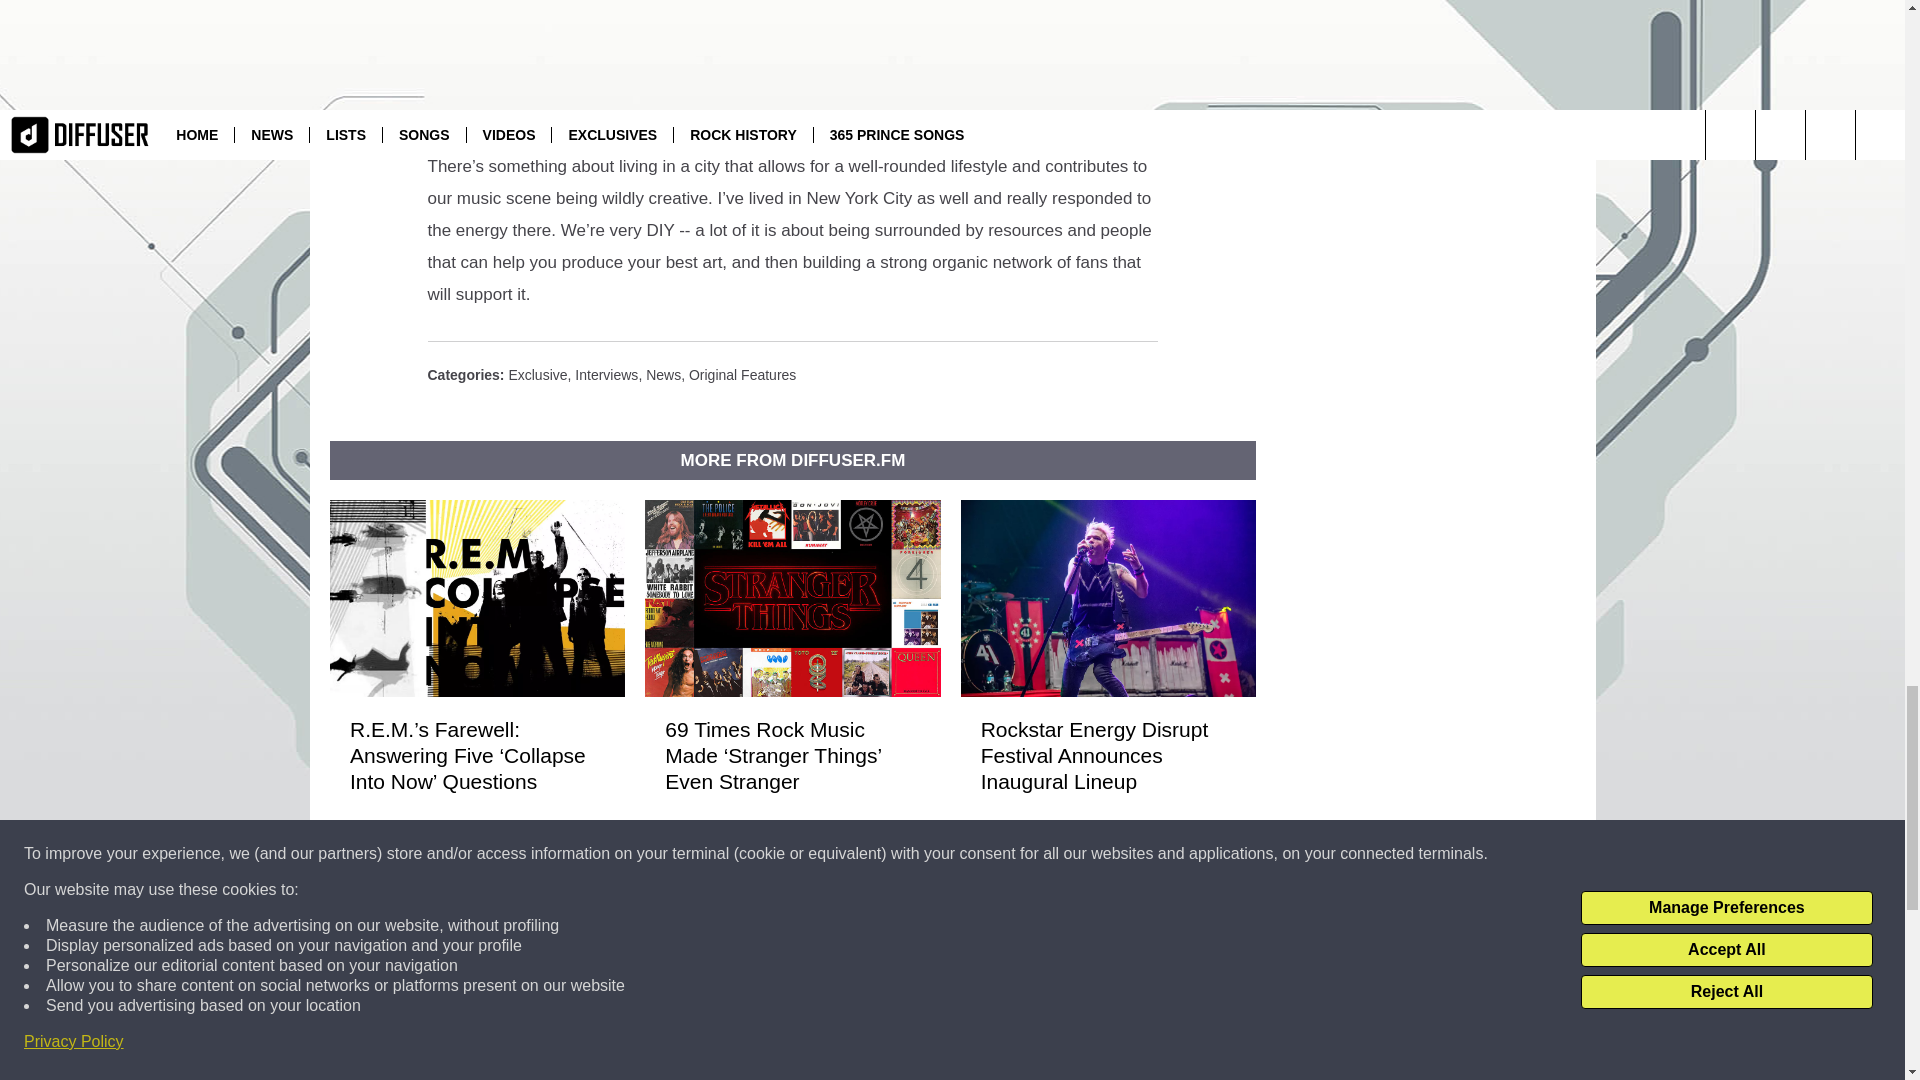  I want to click on 14 Secretly Cruel Soft Rock Love Songs, so click(1106, 1064).